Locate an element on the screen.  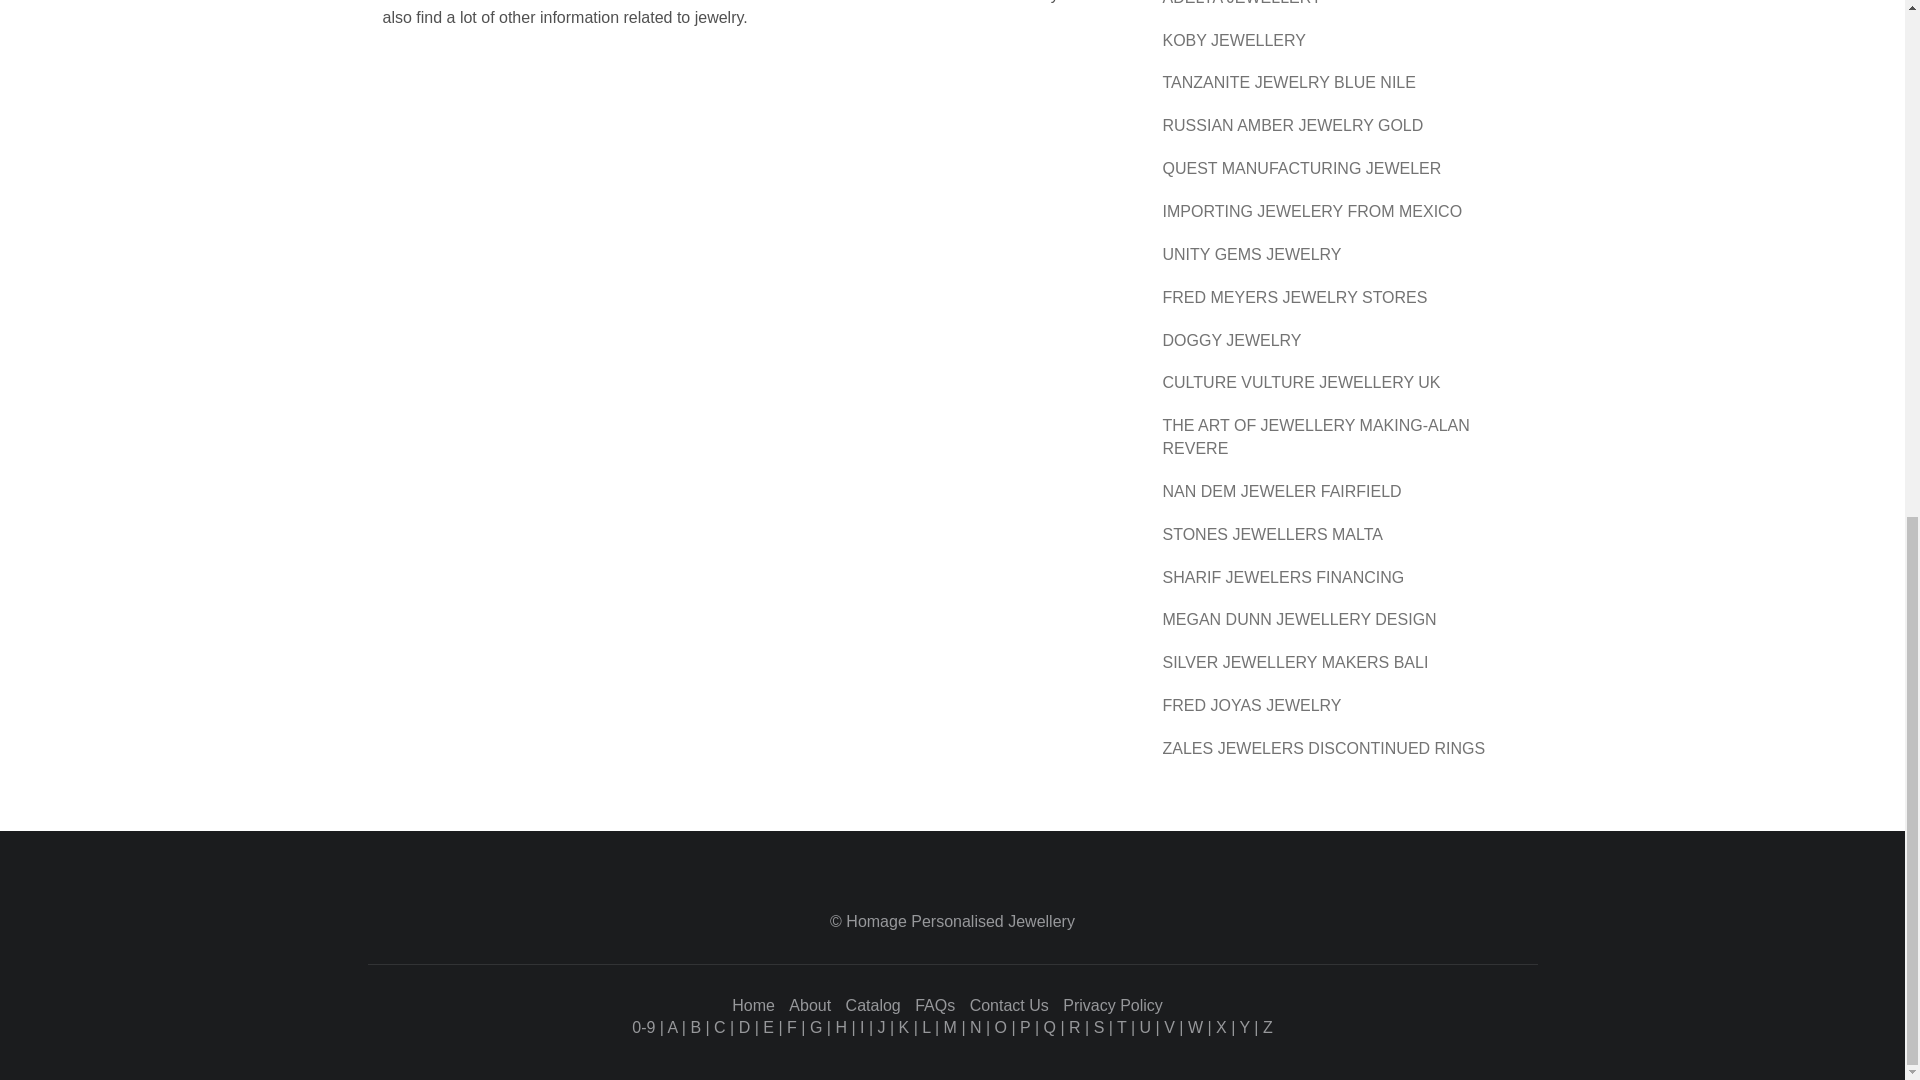
KOBY JEWELLERY is located at coordinates (1233, 40).